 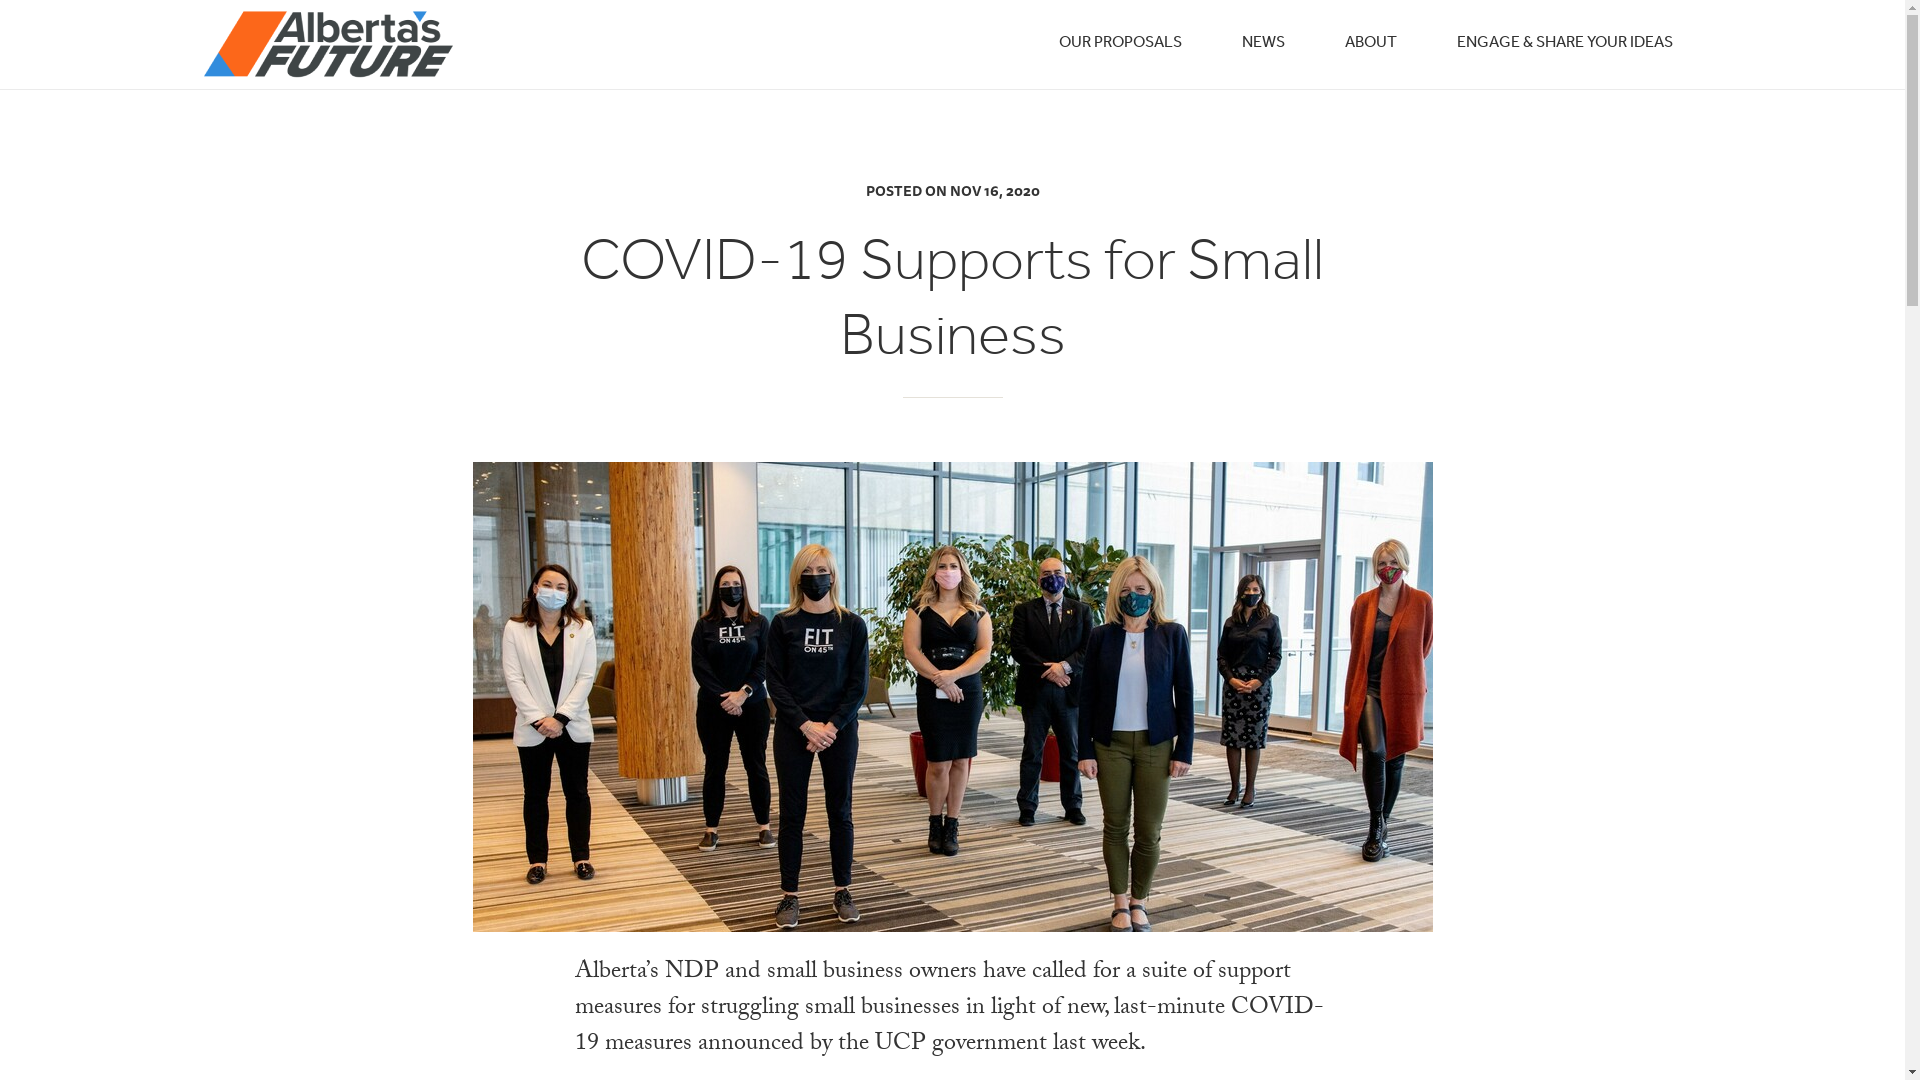 What do you see at coordinates (1120, 42) in the screenshot?
I see `OUR PROPOSALS` at bounding box center [1120, 42].